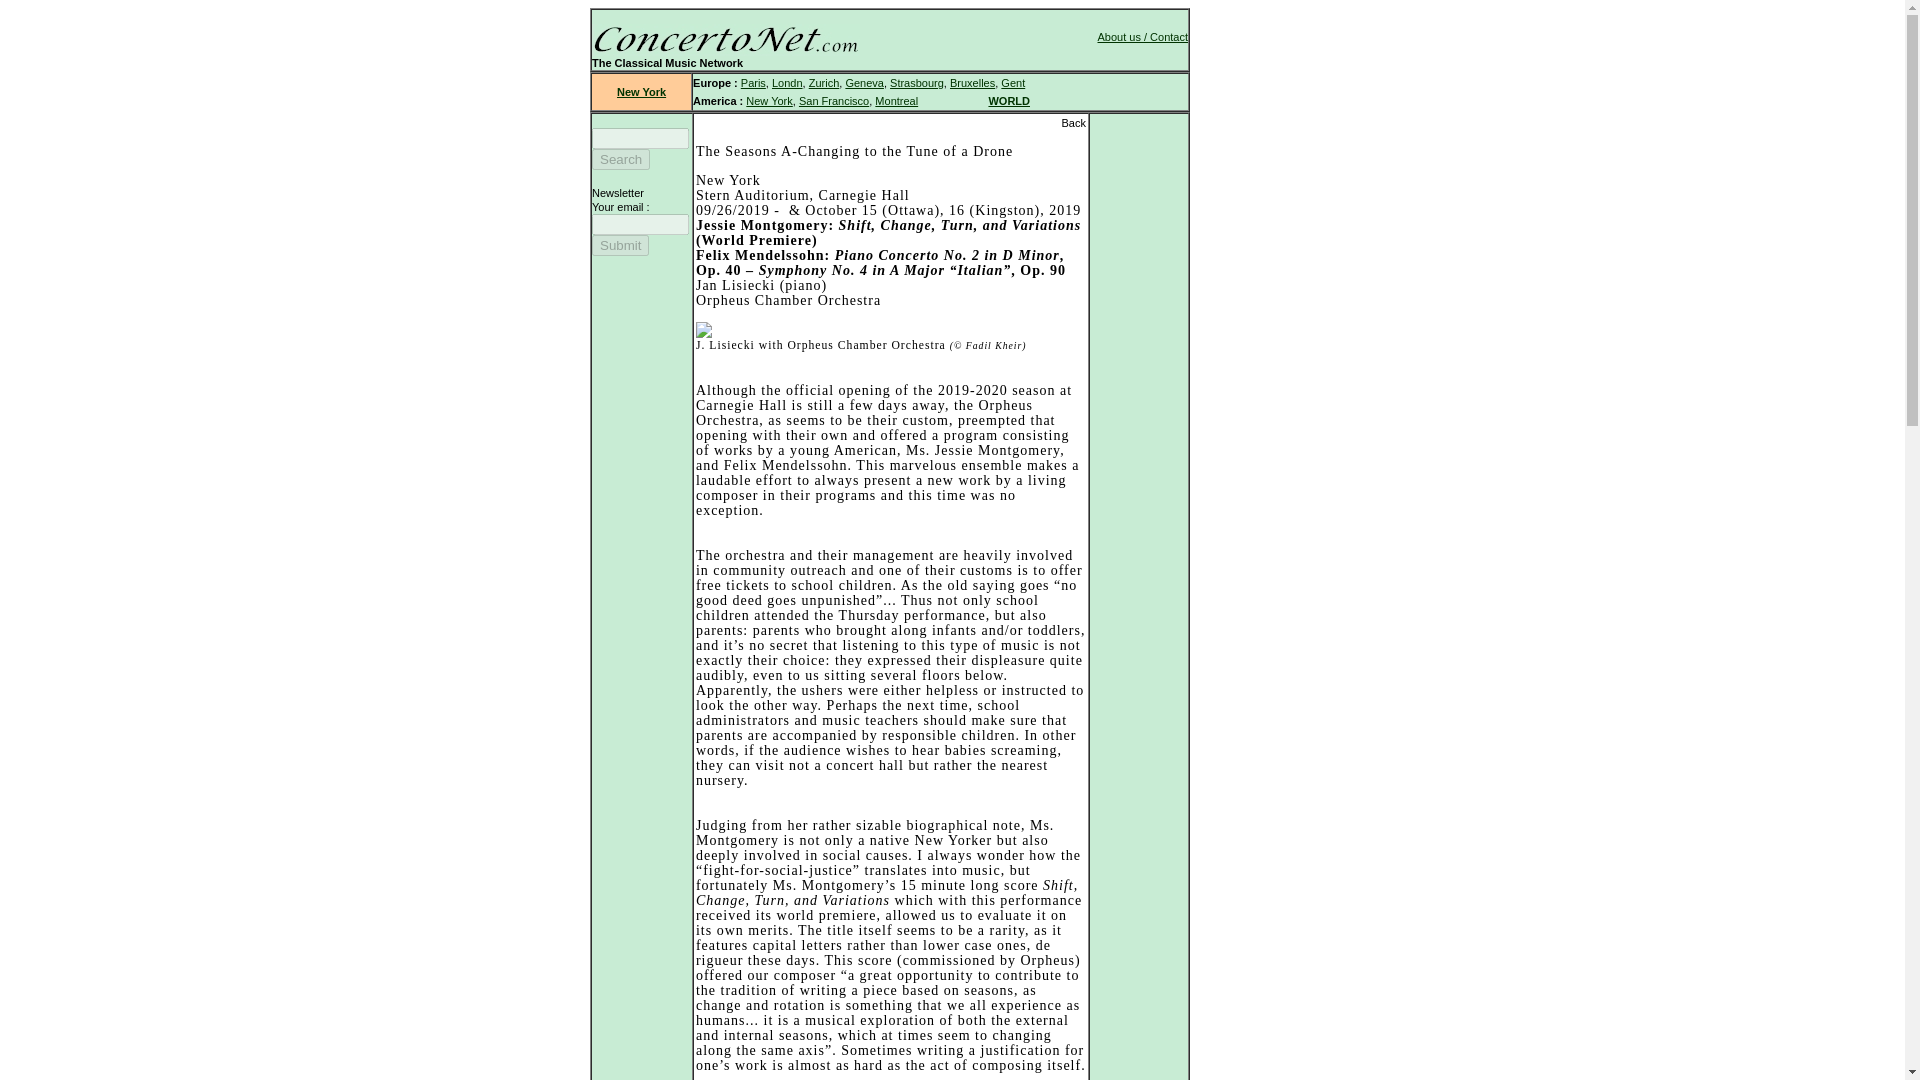 This screenshot has width=1920, height=1080. I want to click on Back, so click(1072, 122).